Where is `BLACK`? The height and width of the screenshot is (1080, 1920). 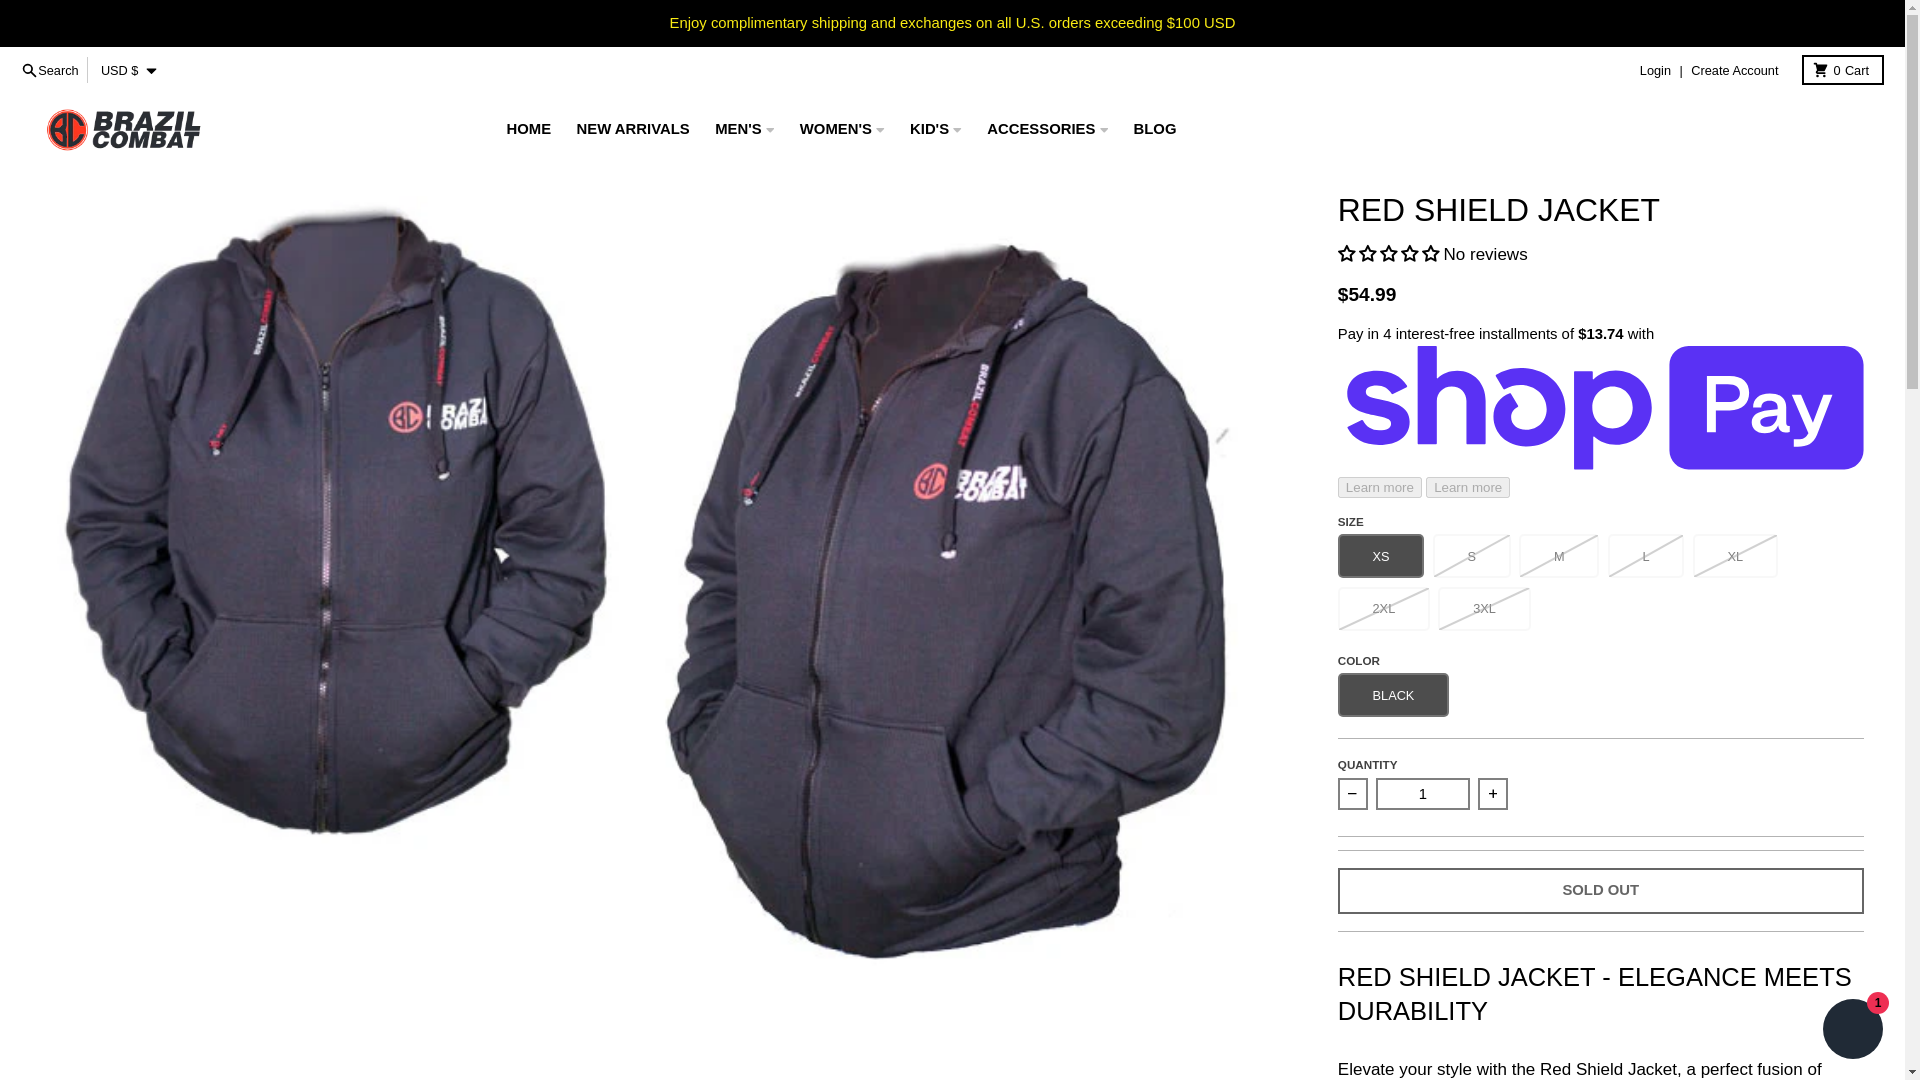
BLACK is located at coordinates (50, 70).